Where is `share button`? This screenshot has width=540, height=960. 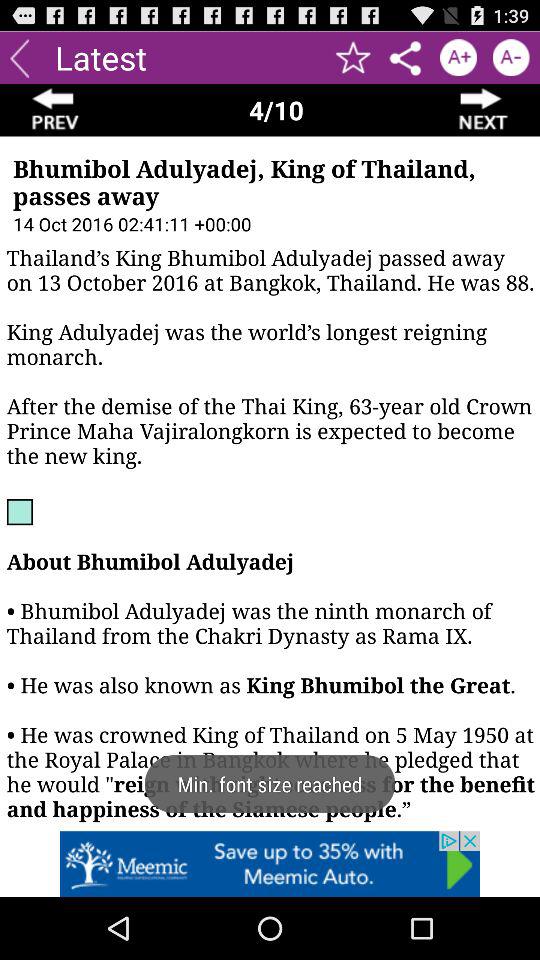
share button is located at coordinates (406, 58).